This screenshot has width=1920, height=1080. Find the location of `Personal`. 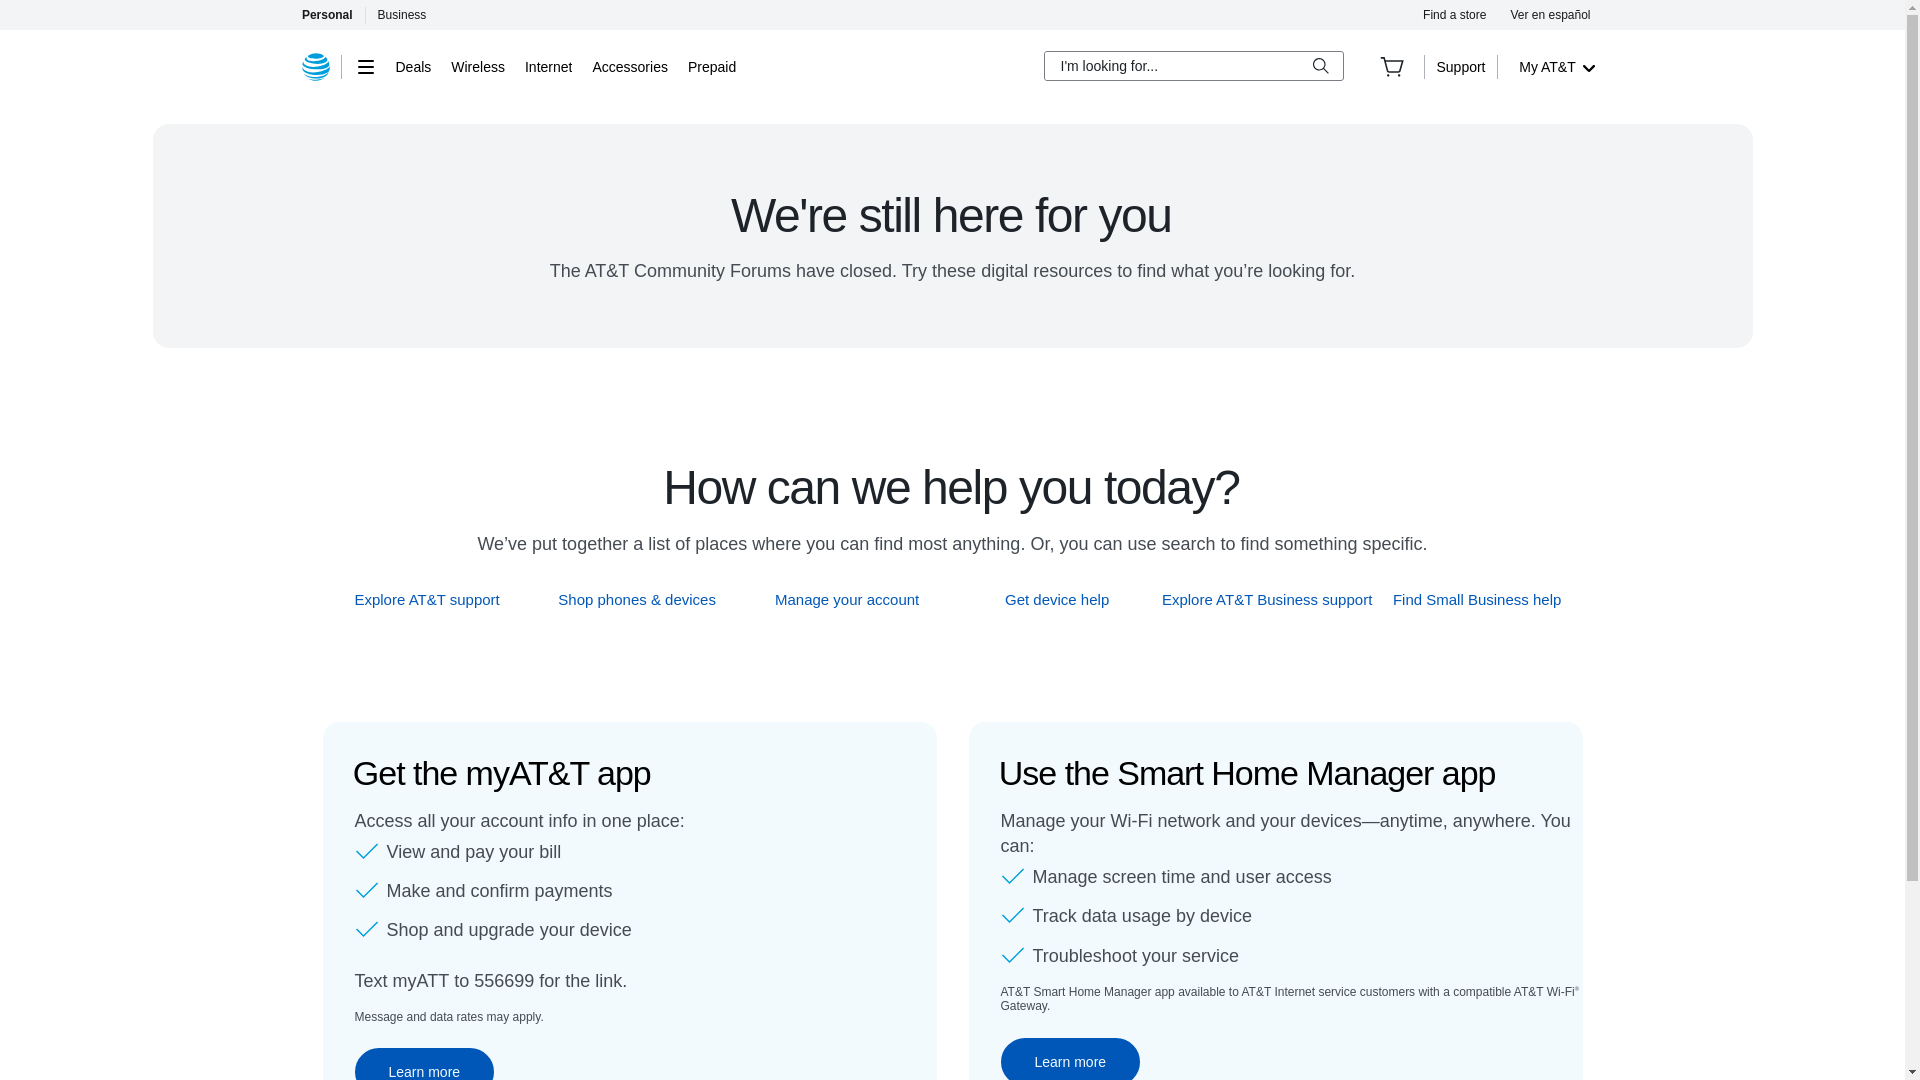

Personal is located at coordinates (326, 14).